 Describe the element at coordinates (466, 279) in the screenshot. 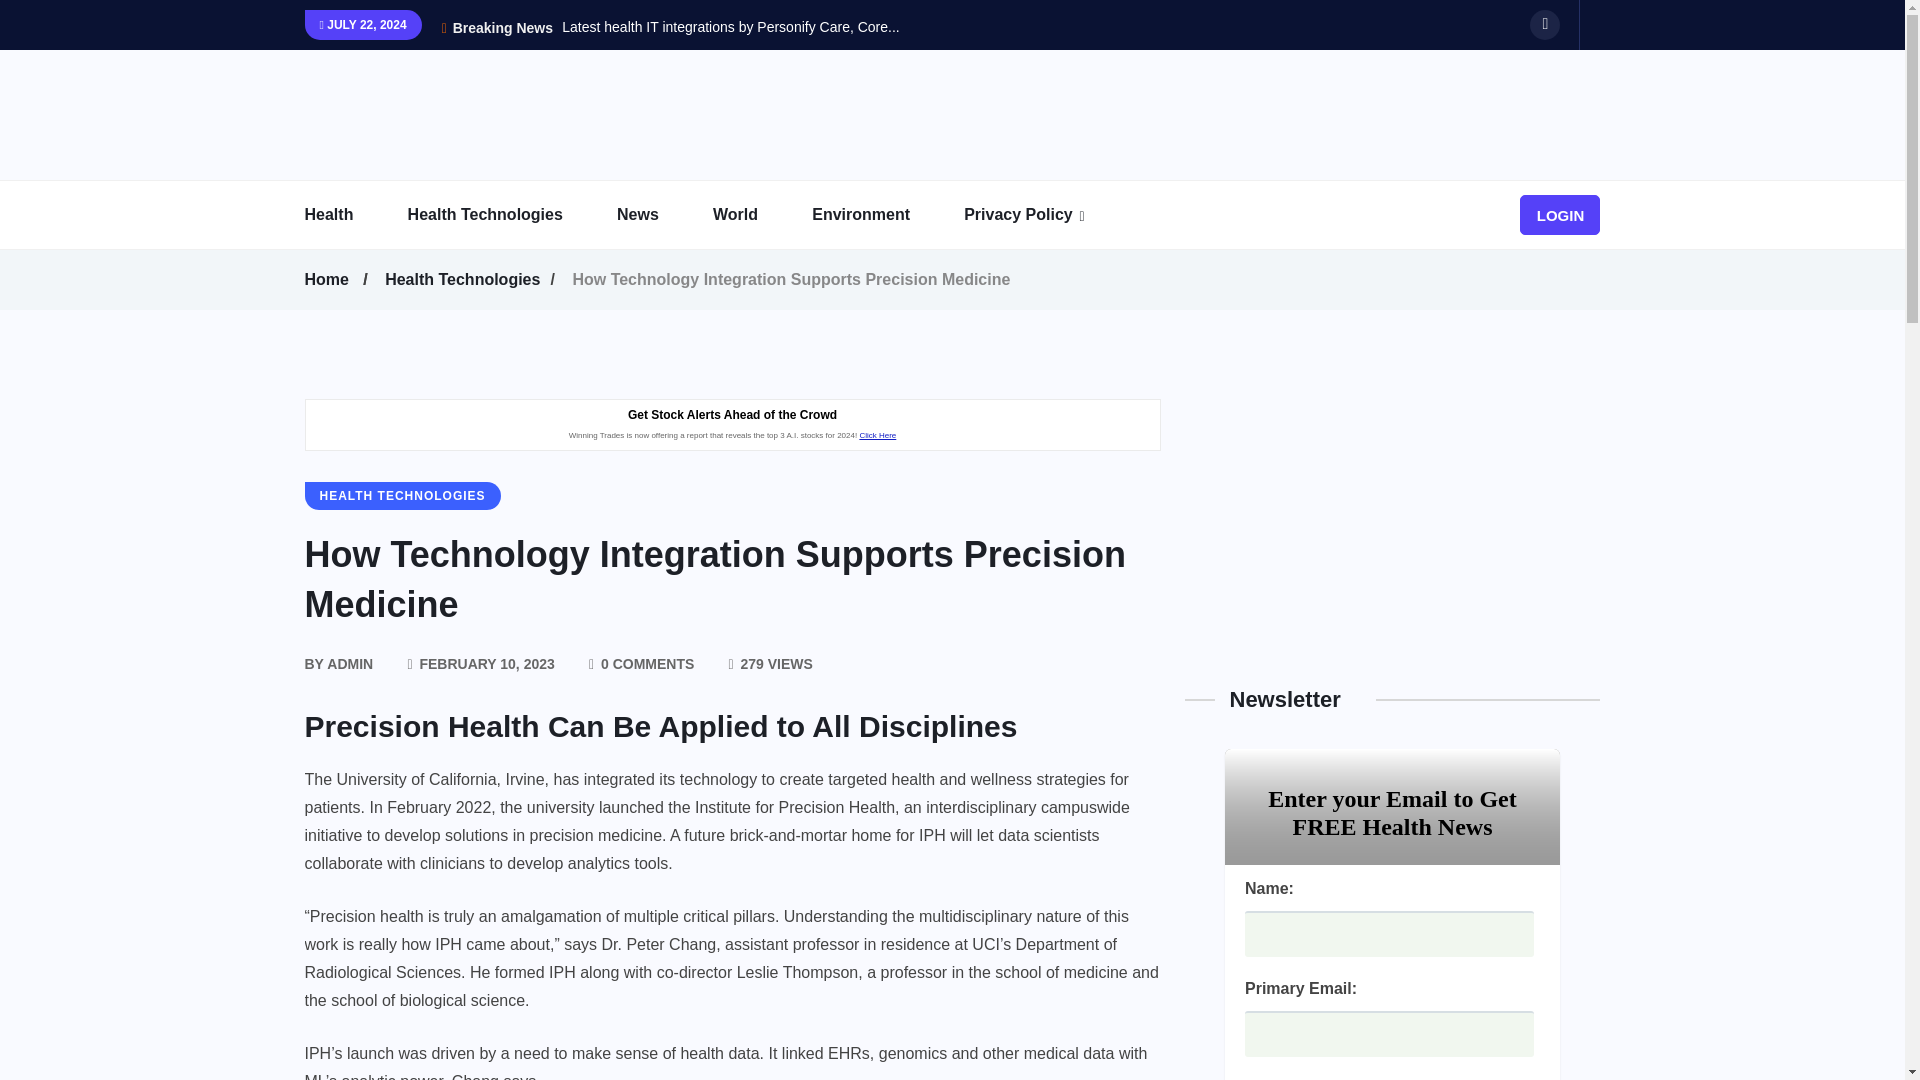

I see `Health Technologies` at that location.